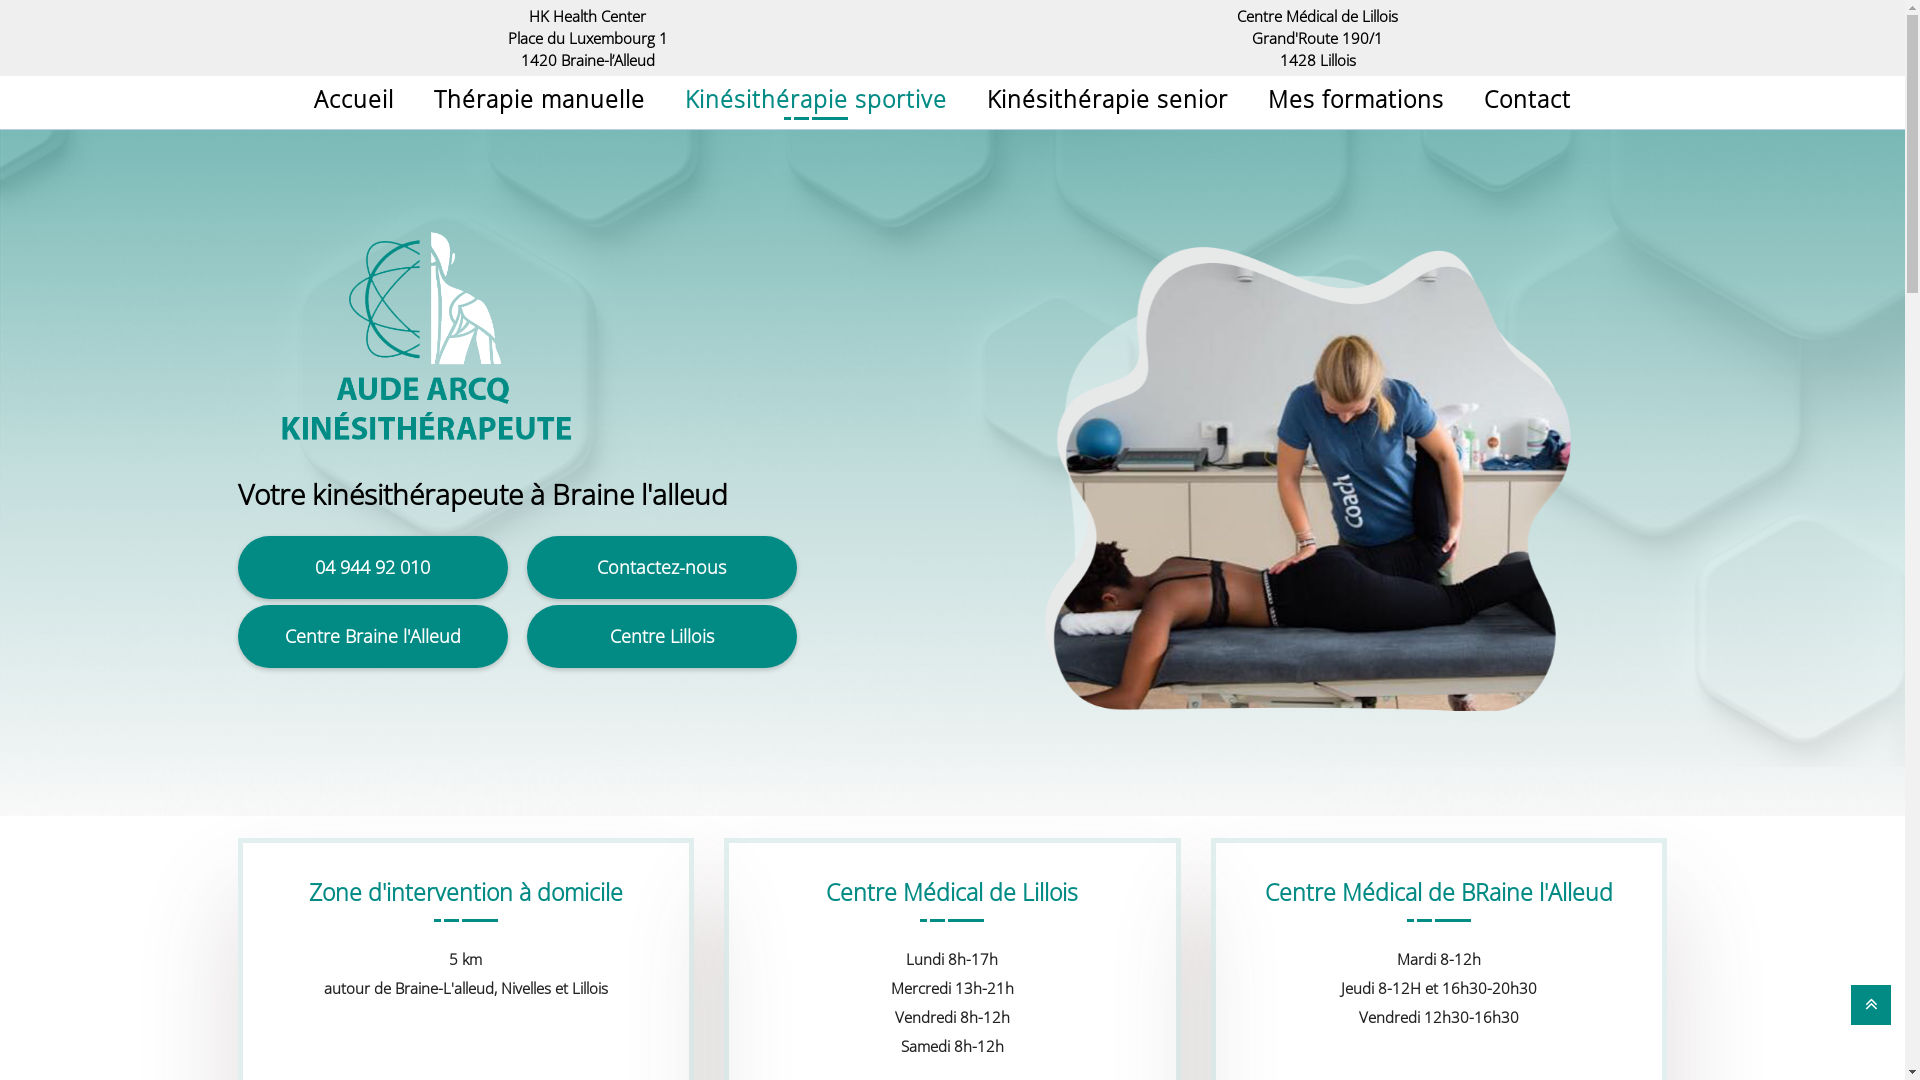  What do you see at coordinates (354, 99) in the screenshot?
I see `Accueil` at bounding box center [354, 99].